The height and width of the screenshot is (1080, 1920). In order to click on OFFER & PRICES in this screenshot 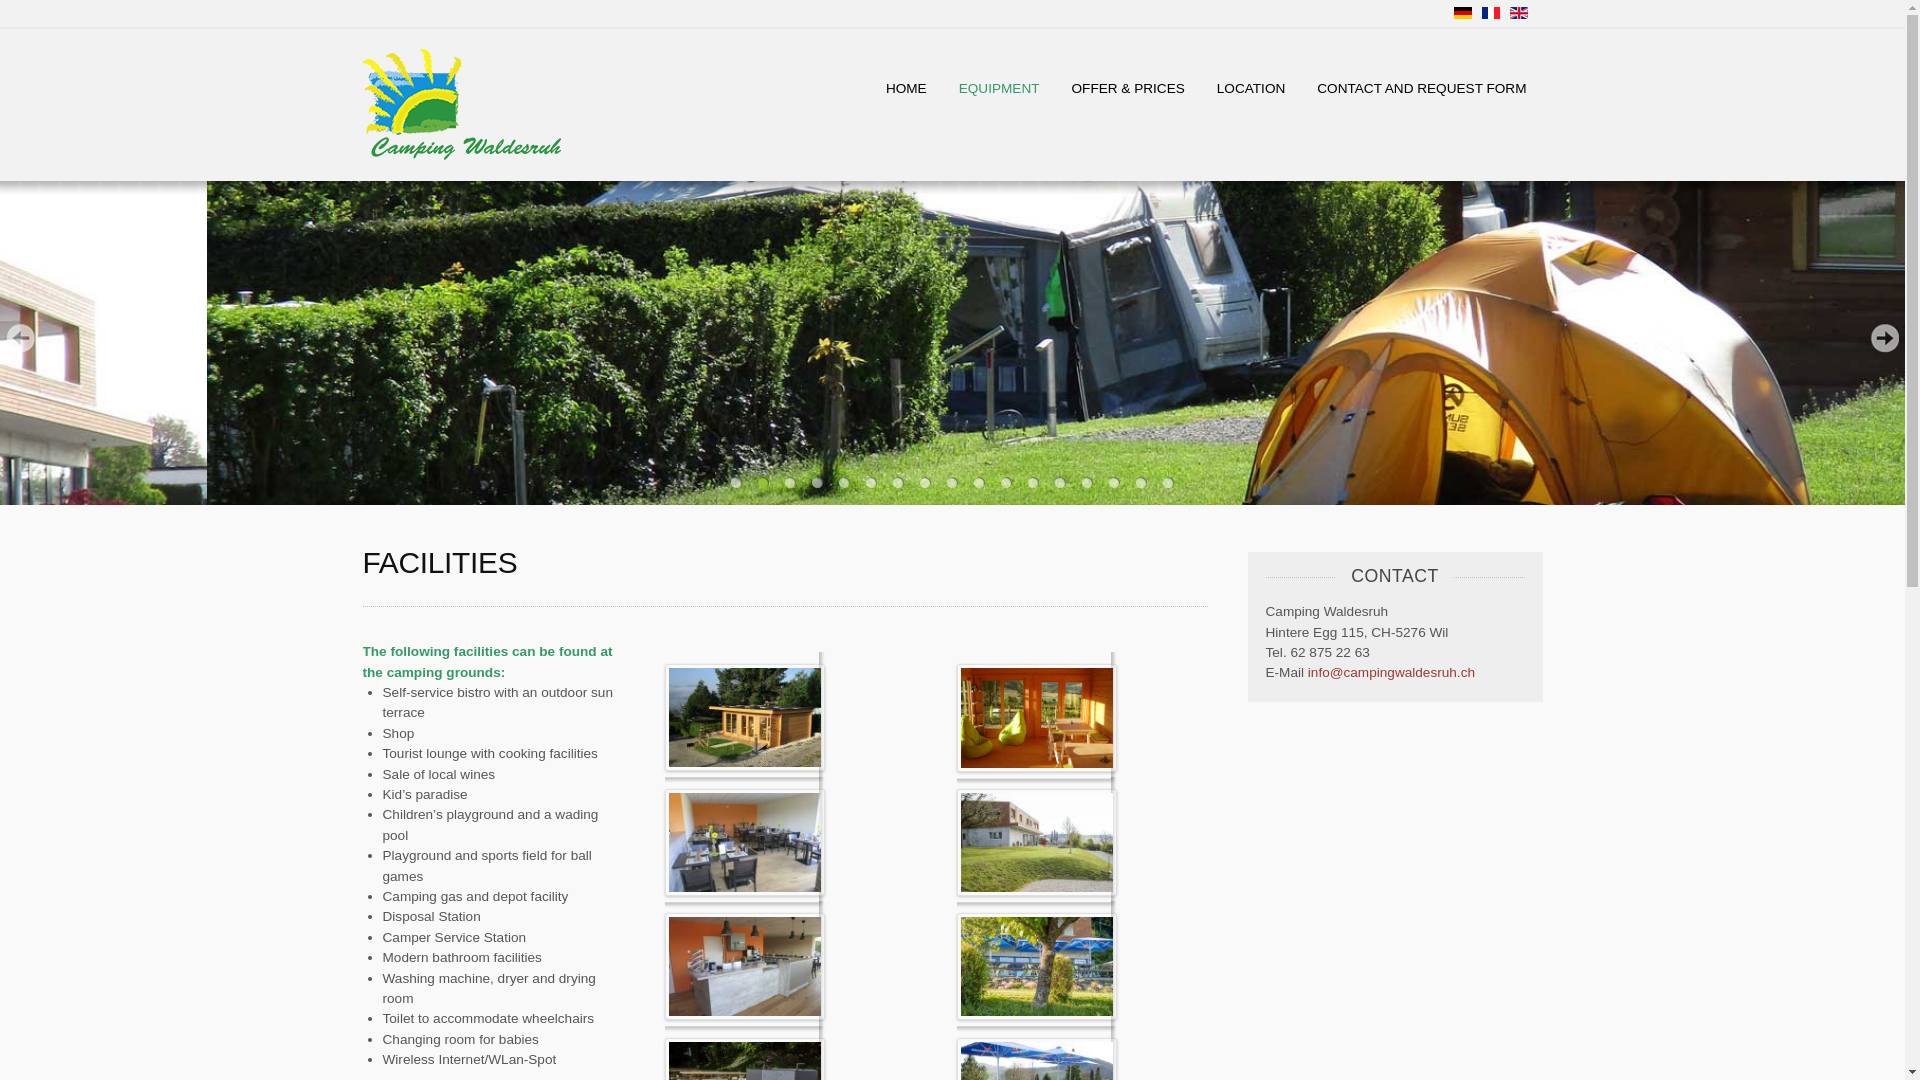, I will do `click(1128, 89)`.